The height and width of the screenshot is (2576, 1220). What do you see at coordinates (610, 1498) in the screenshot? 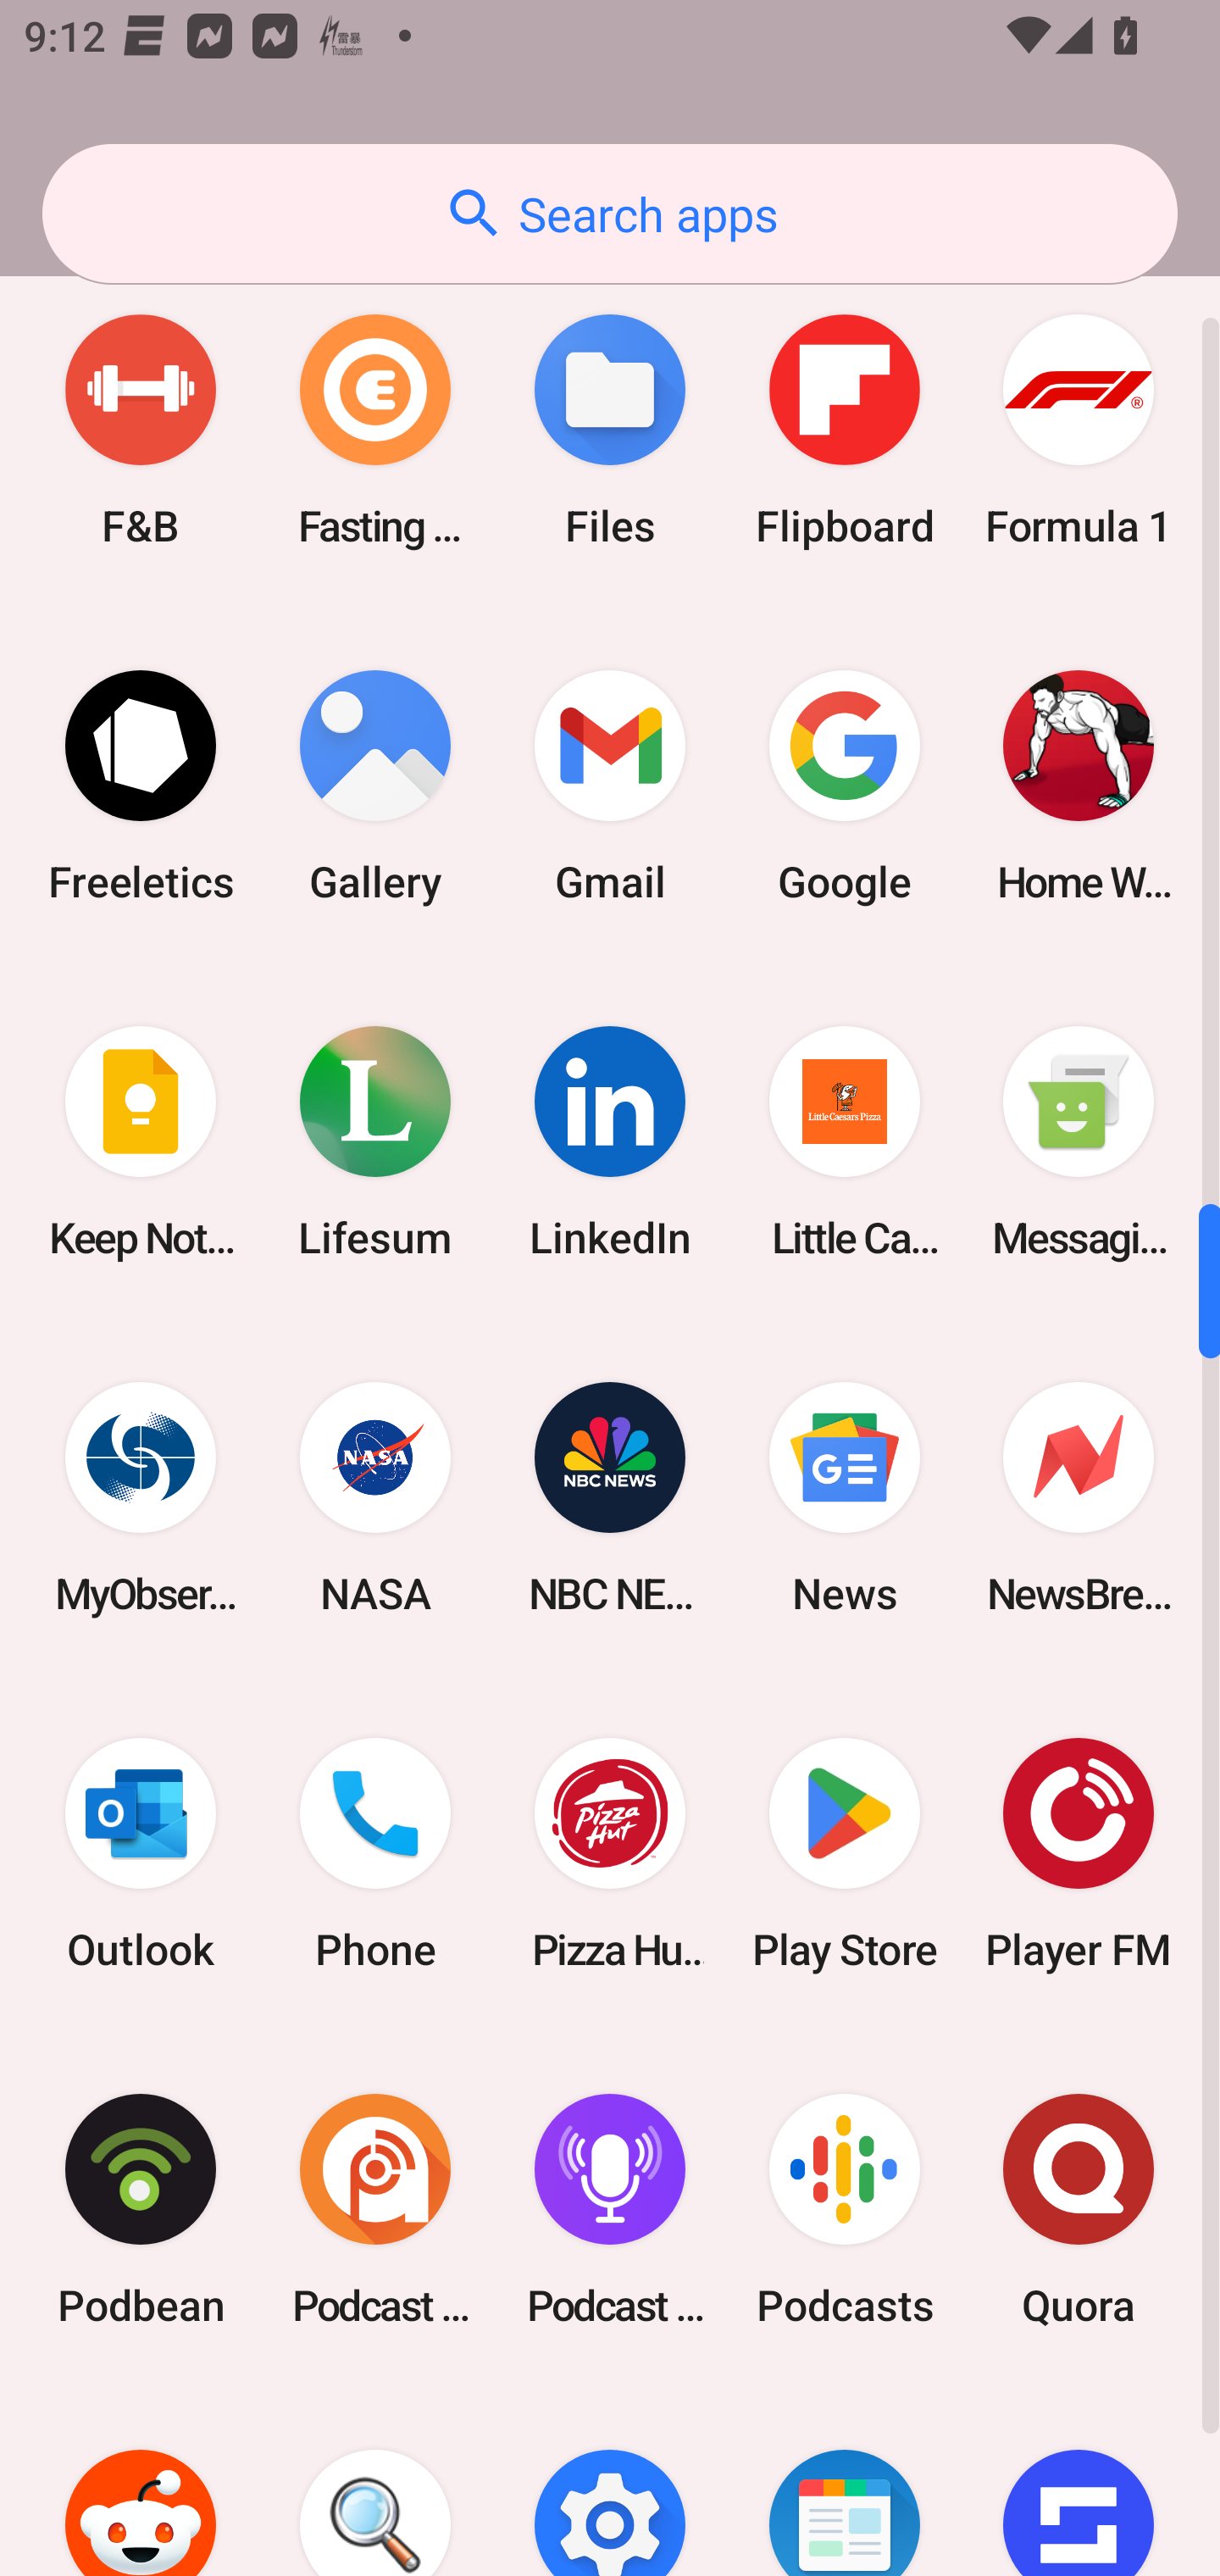
I see `NBC NEWS` at bounding box center [610, 1498].